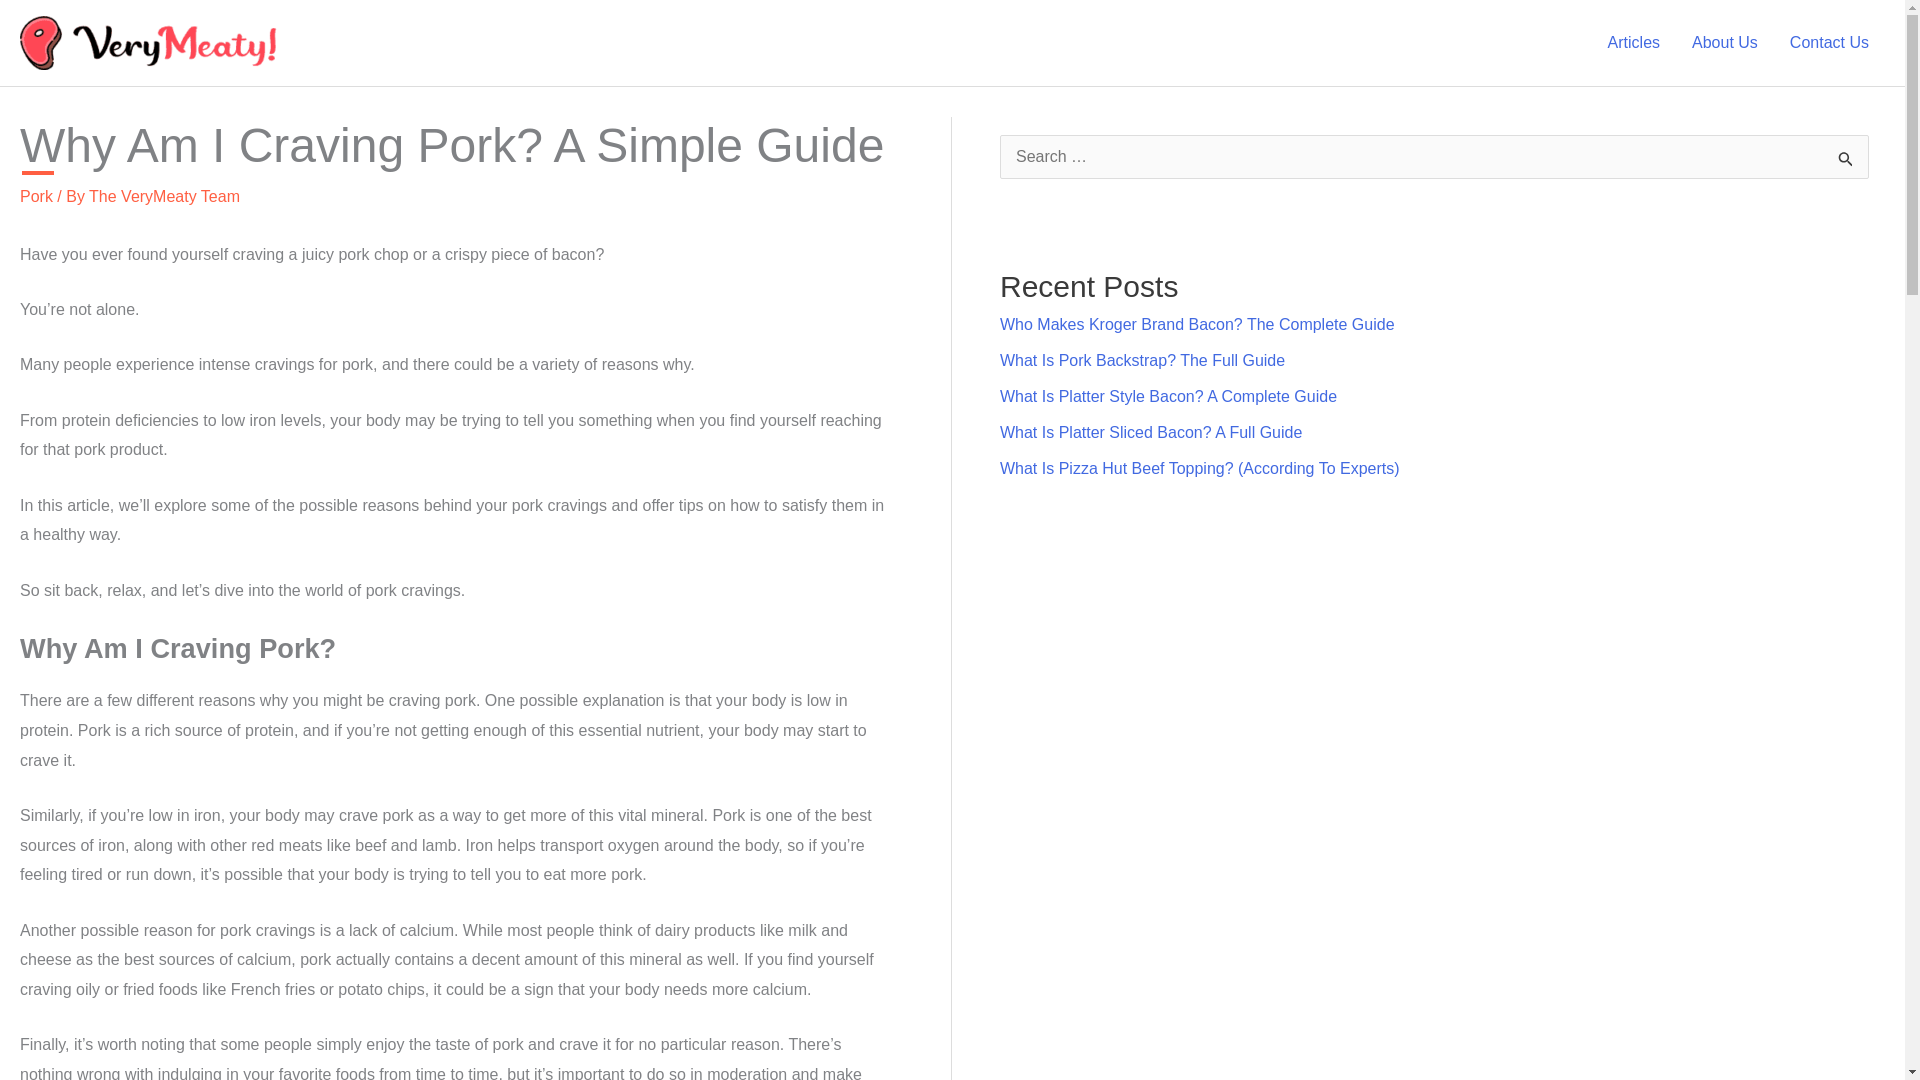 This screenshot has width=1920, height=1080. What do you see at coordinates (164, 196) in the screenshot?
I see `View all posts by The VeryMeaty Team` at bounding box center [164, 196].